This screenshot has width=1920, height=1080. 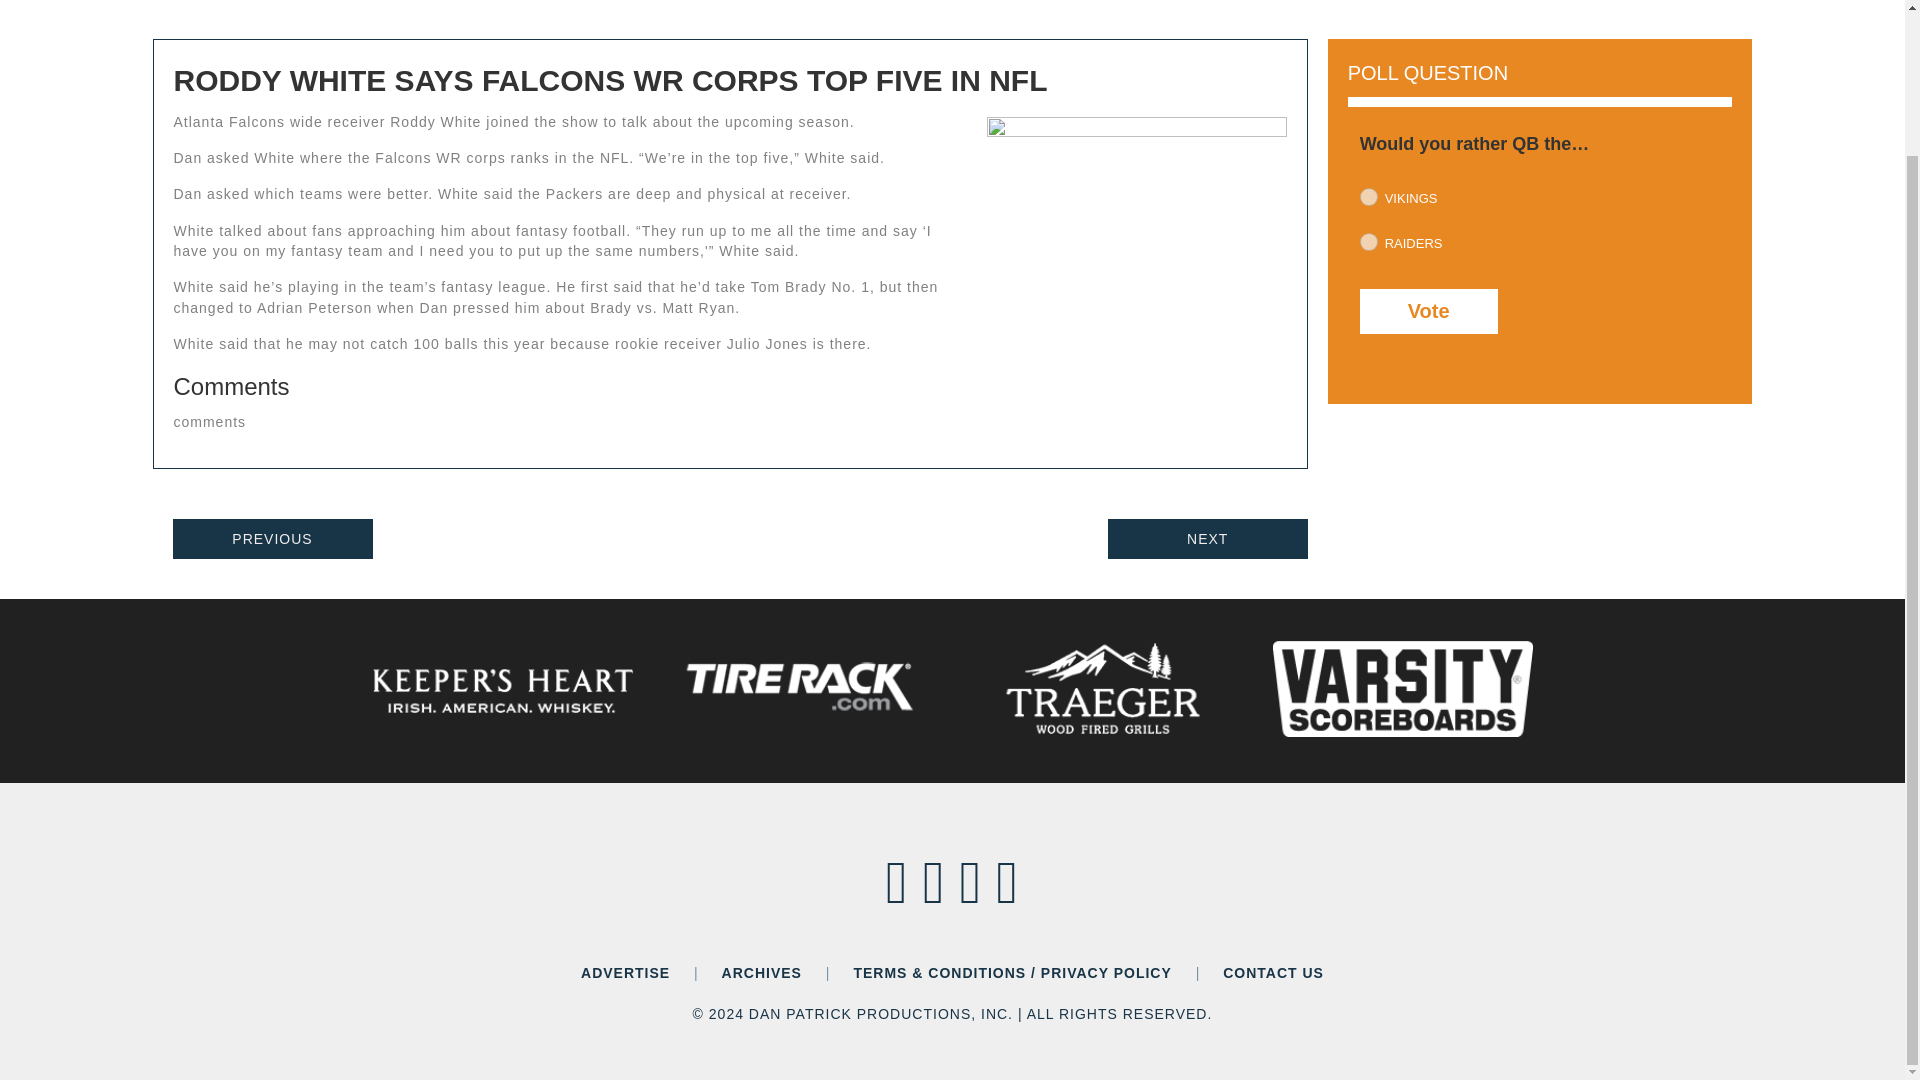 What do you see at coordinates (1428, 311) in the screenshot?
I see `Vote` at bounding box center [1428, 311].